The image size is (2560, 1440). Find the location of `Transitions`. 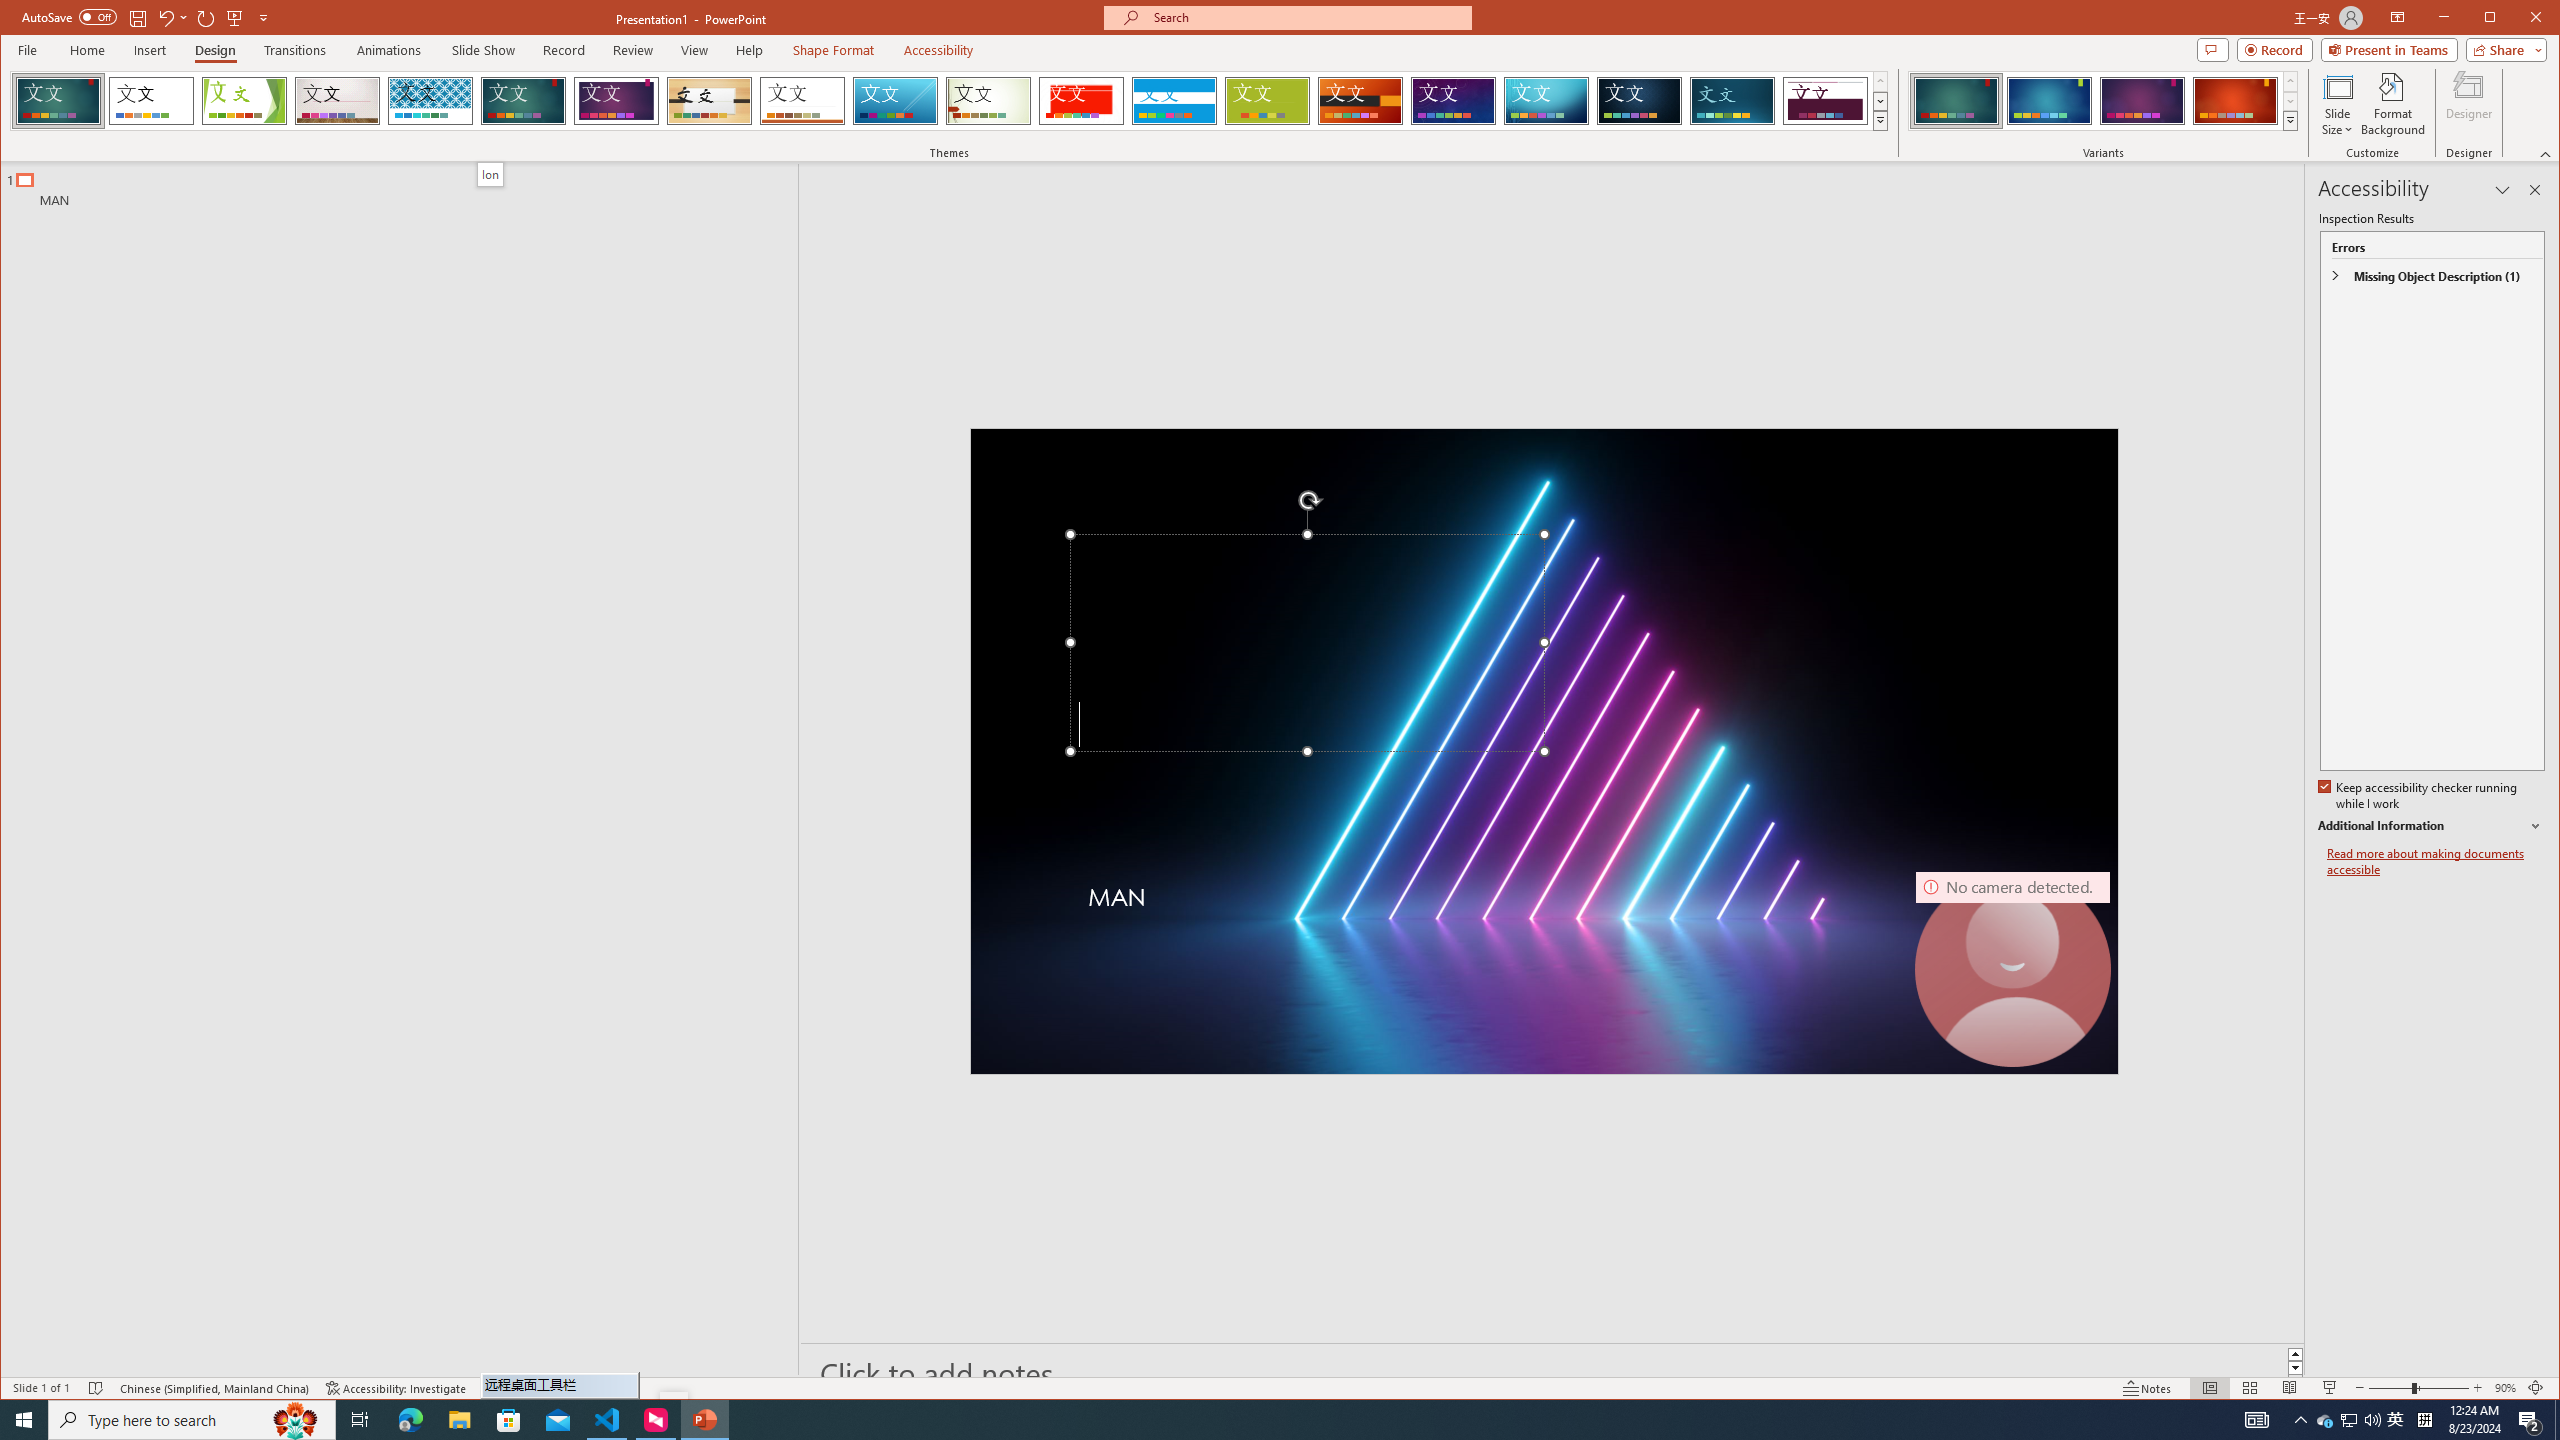

Transitions is located at coordinates (295, 50).